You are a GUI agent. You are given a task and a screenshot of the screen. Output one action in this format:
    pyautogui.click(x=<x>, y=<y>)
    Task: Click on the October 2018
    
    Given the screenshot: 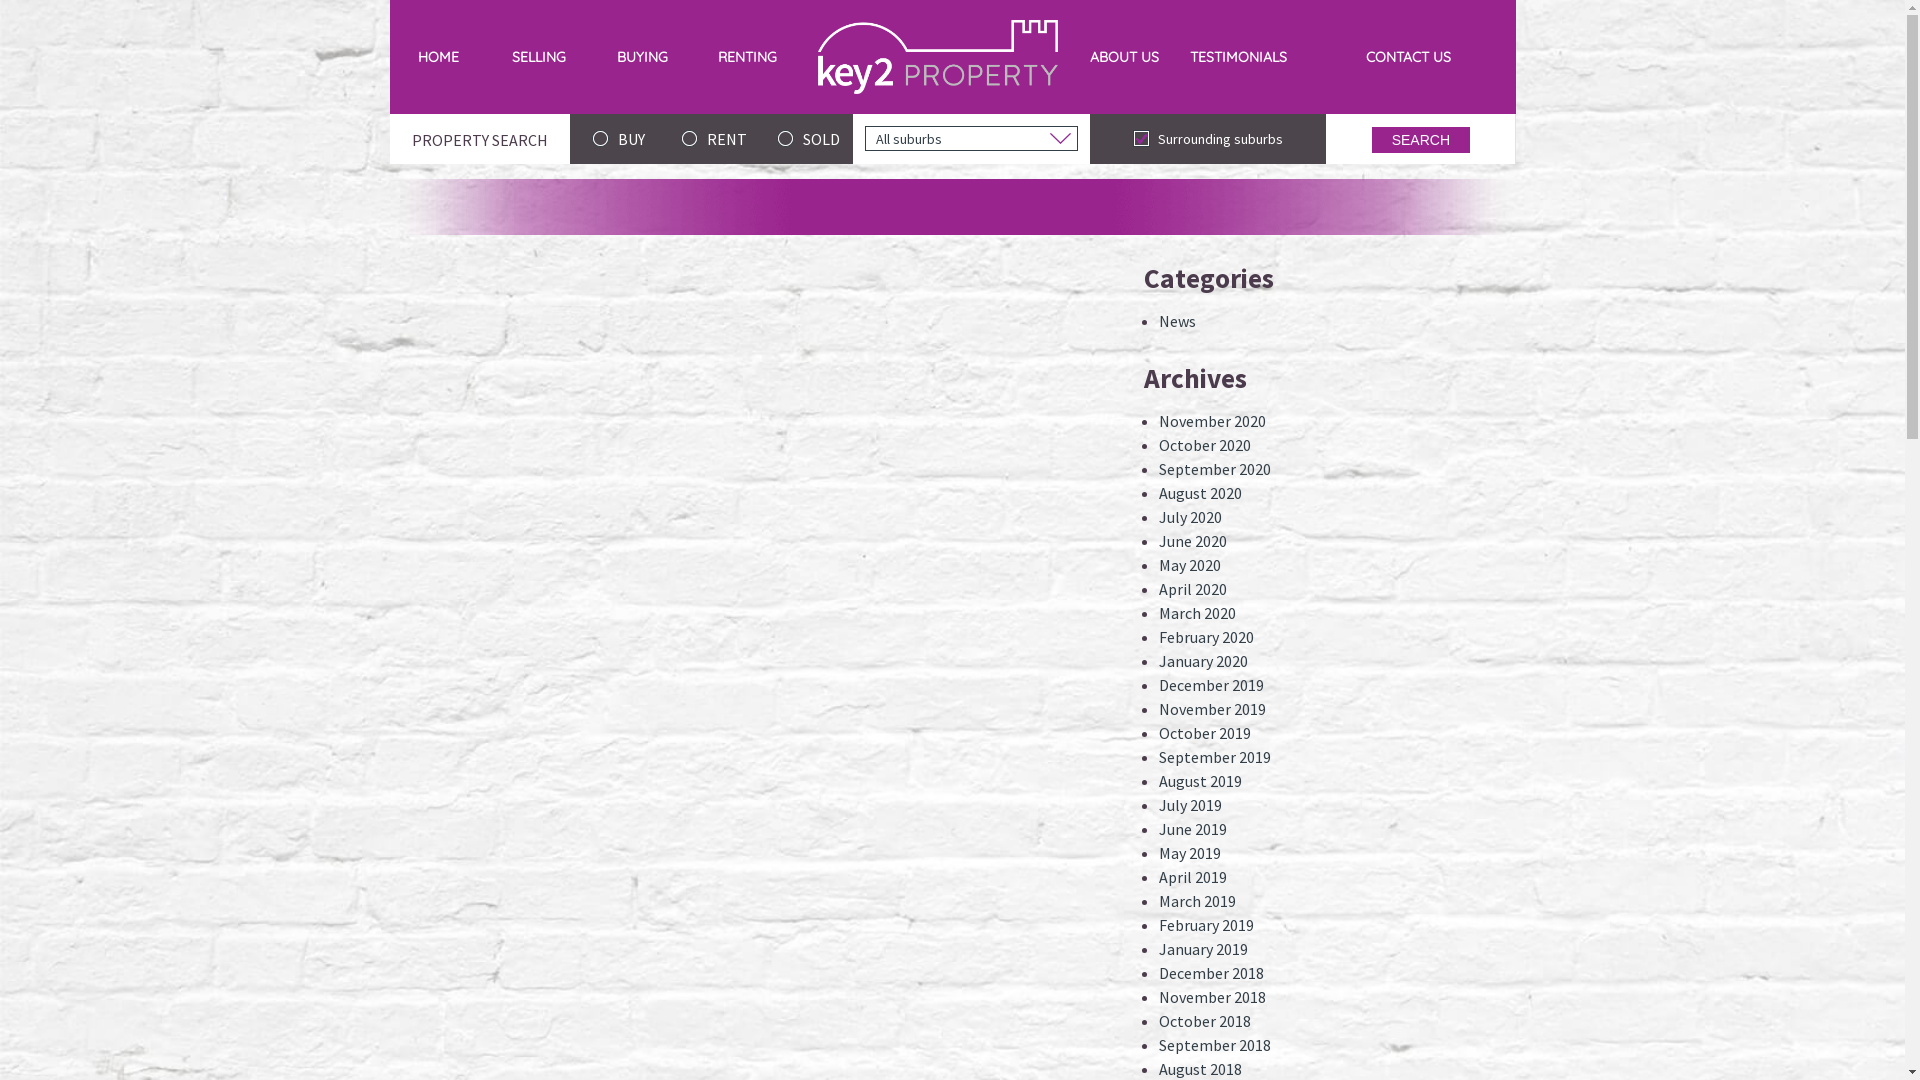 What is the action you would take?
    pyautogui.click(x=1205, y=1021)
    